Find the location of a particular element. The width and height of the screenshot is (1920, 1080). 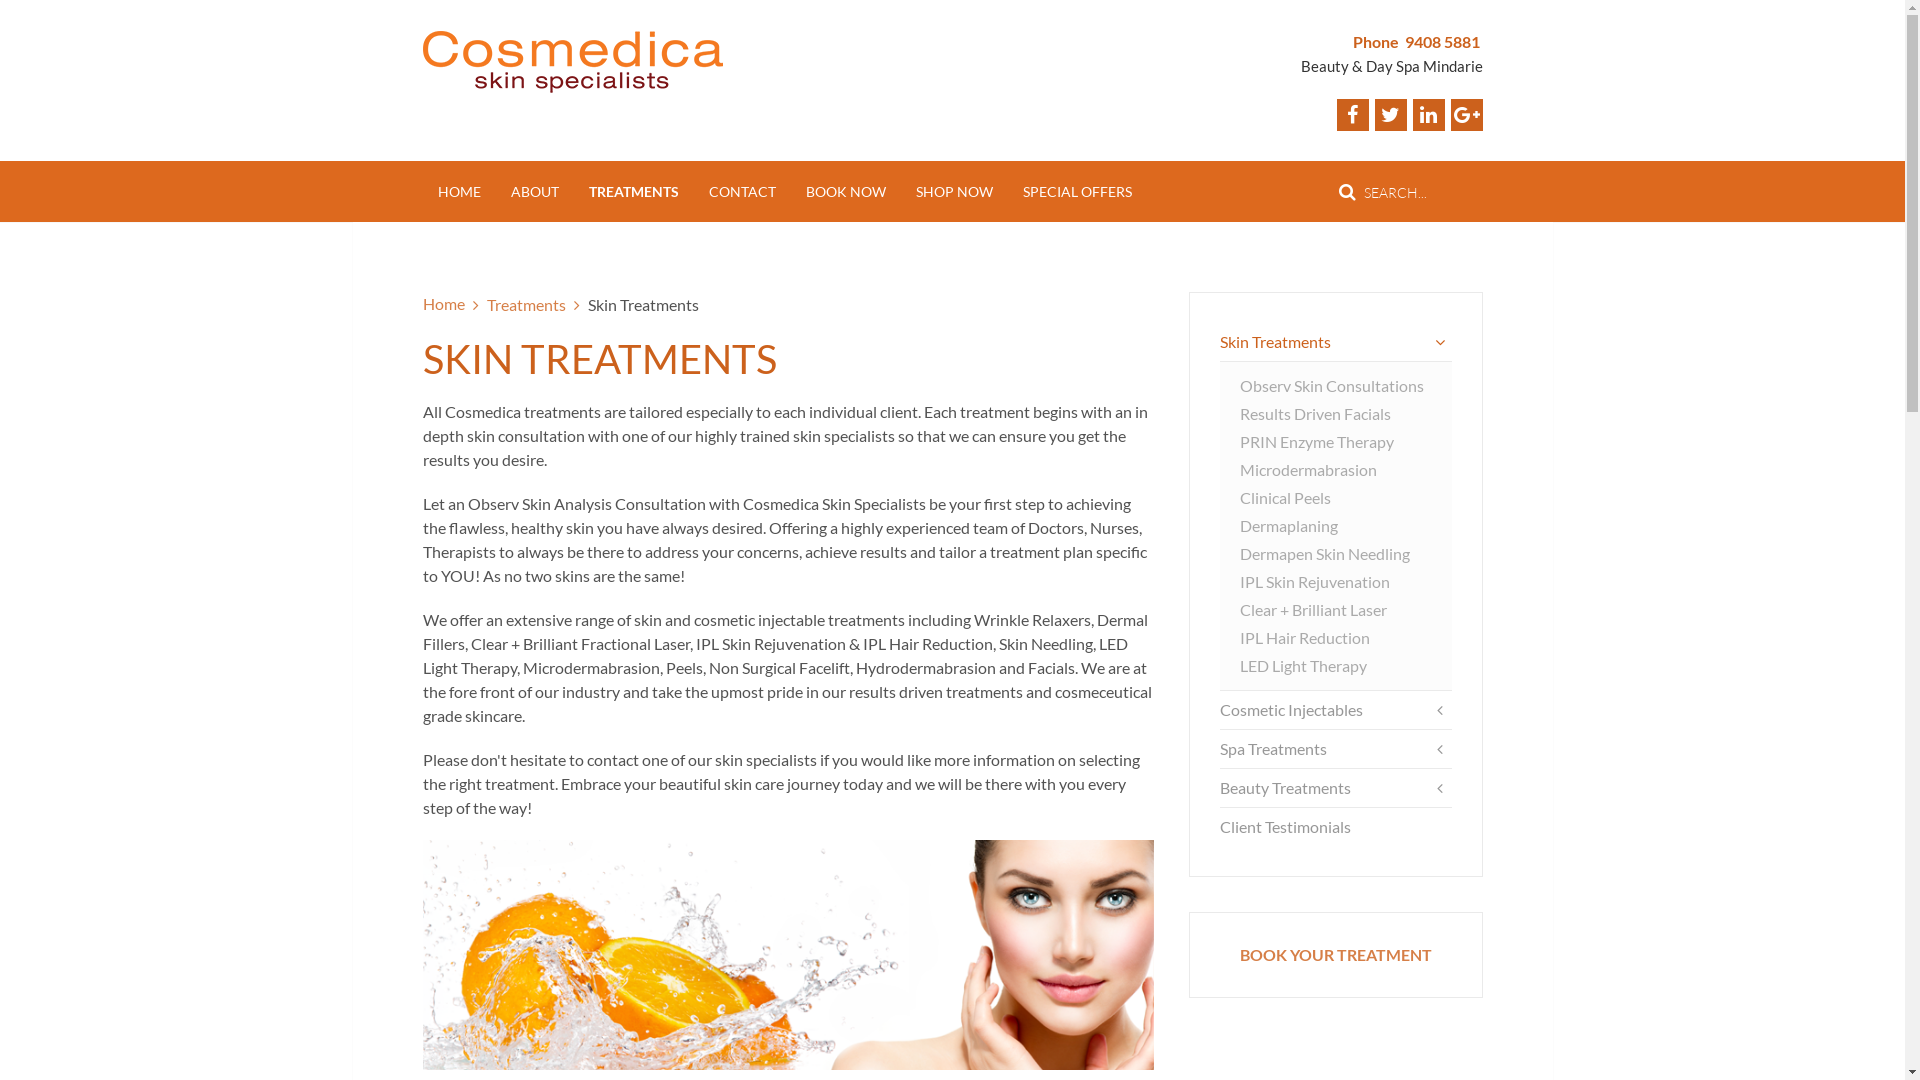

LED Light Therapy is located at coordinates (1336, 666).